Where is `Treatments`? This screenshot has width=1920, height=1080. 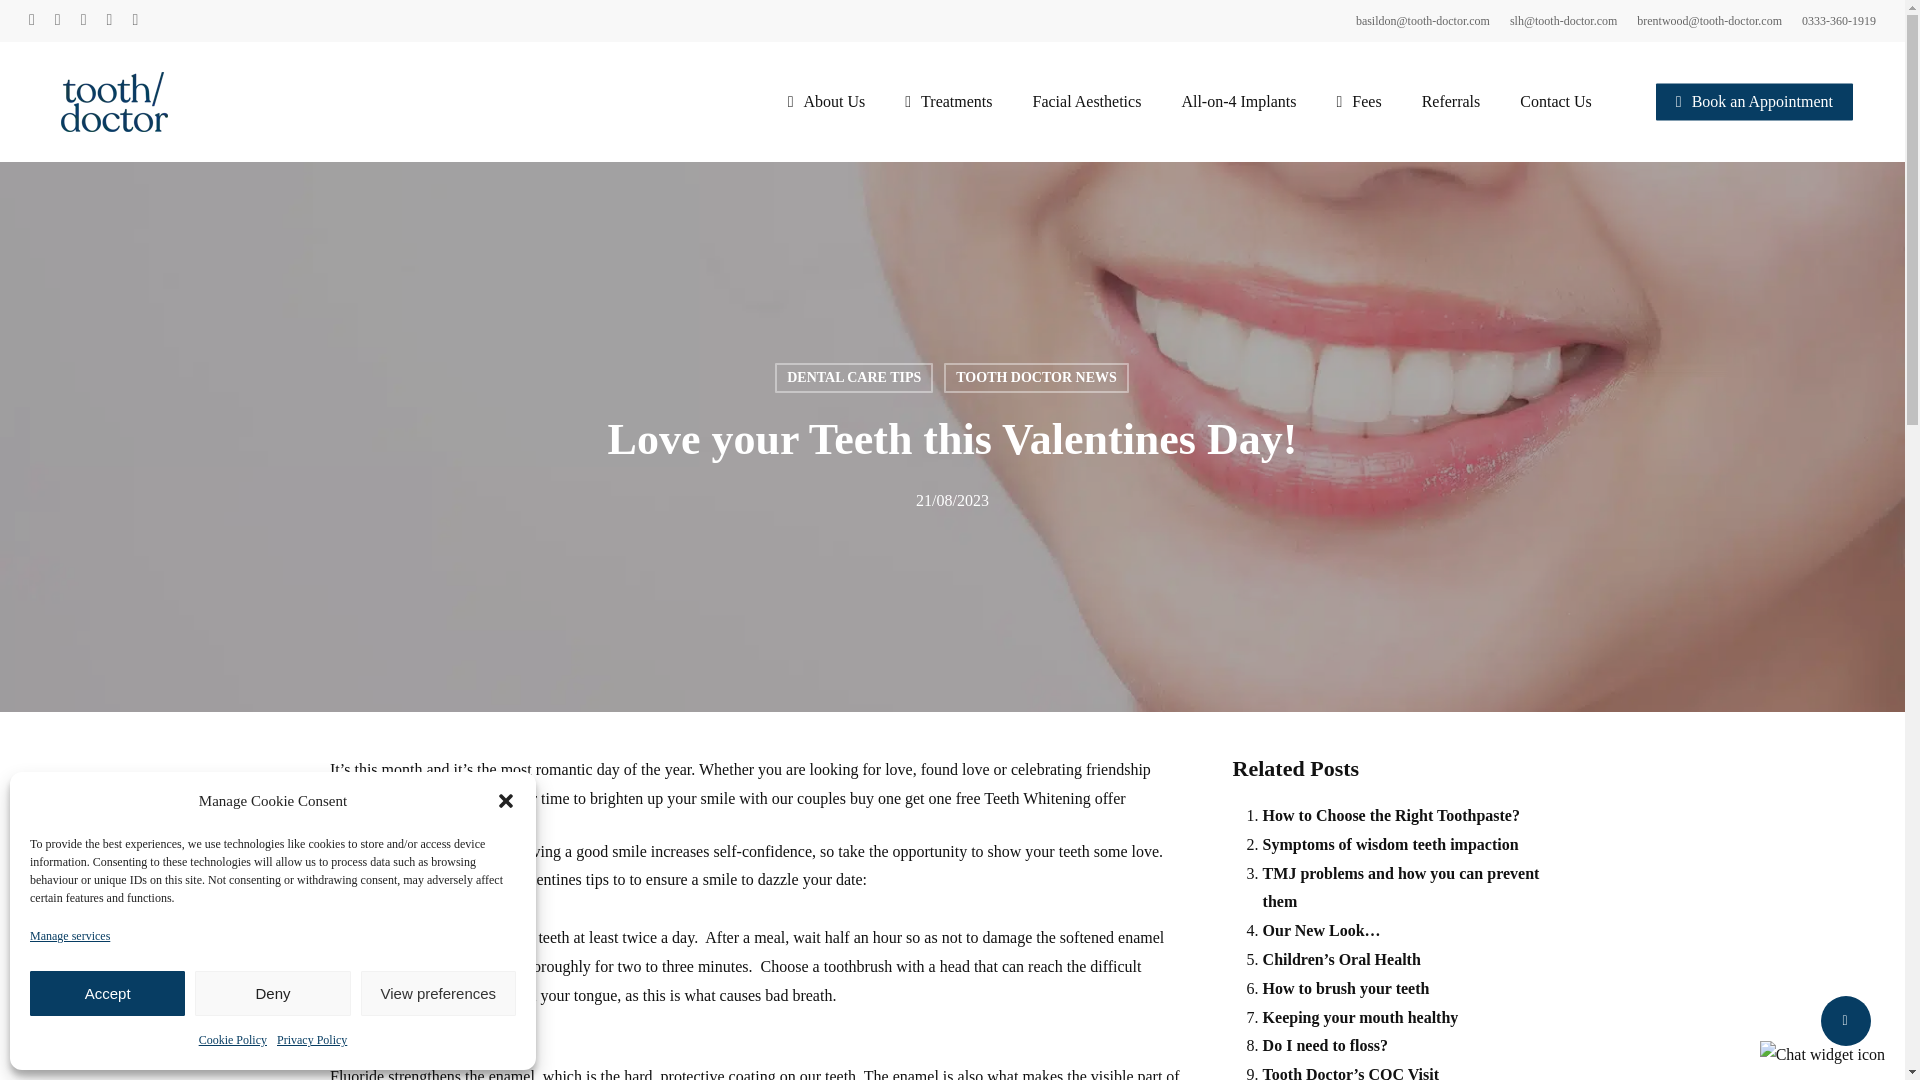
Treatments is located at coordinates (948, 102).